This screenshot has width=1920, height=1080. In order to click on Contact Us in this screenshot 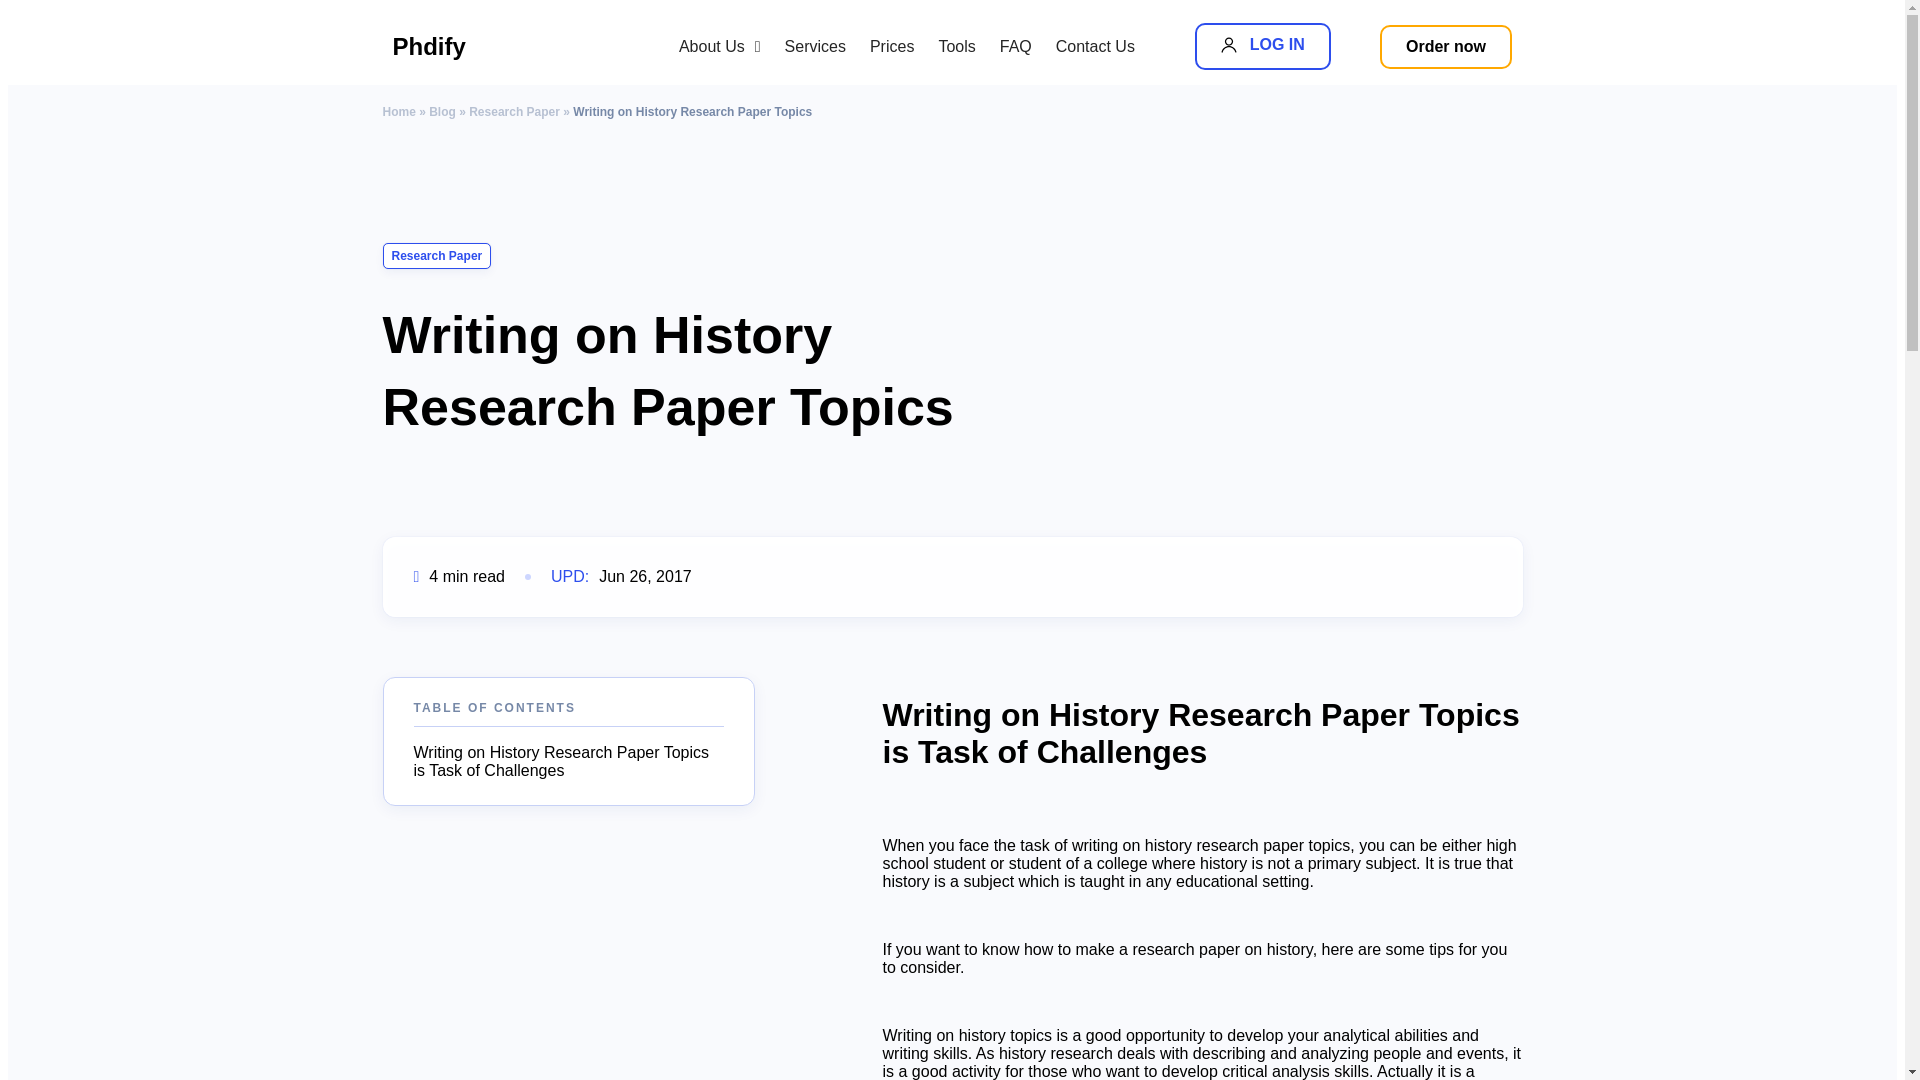, I will do `click(720, 46)`.